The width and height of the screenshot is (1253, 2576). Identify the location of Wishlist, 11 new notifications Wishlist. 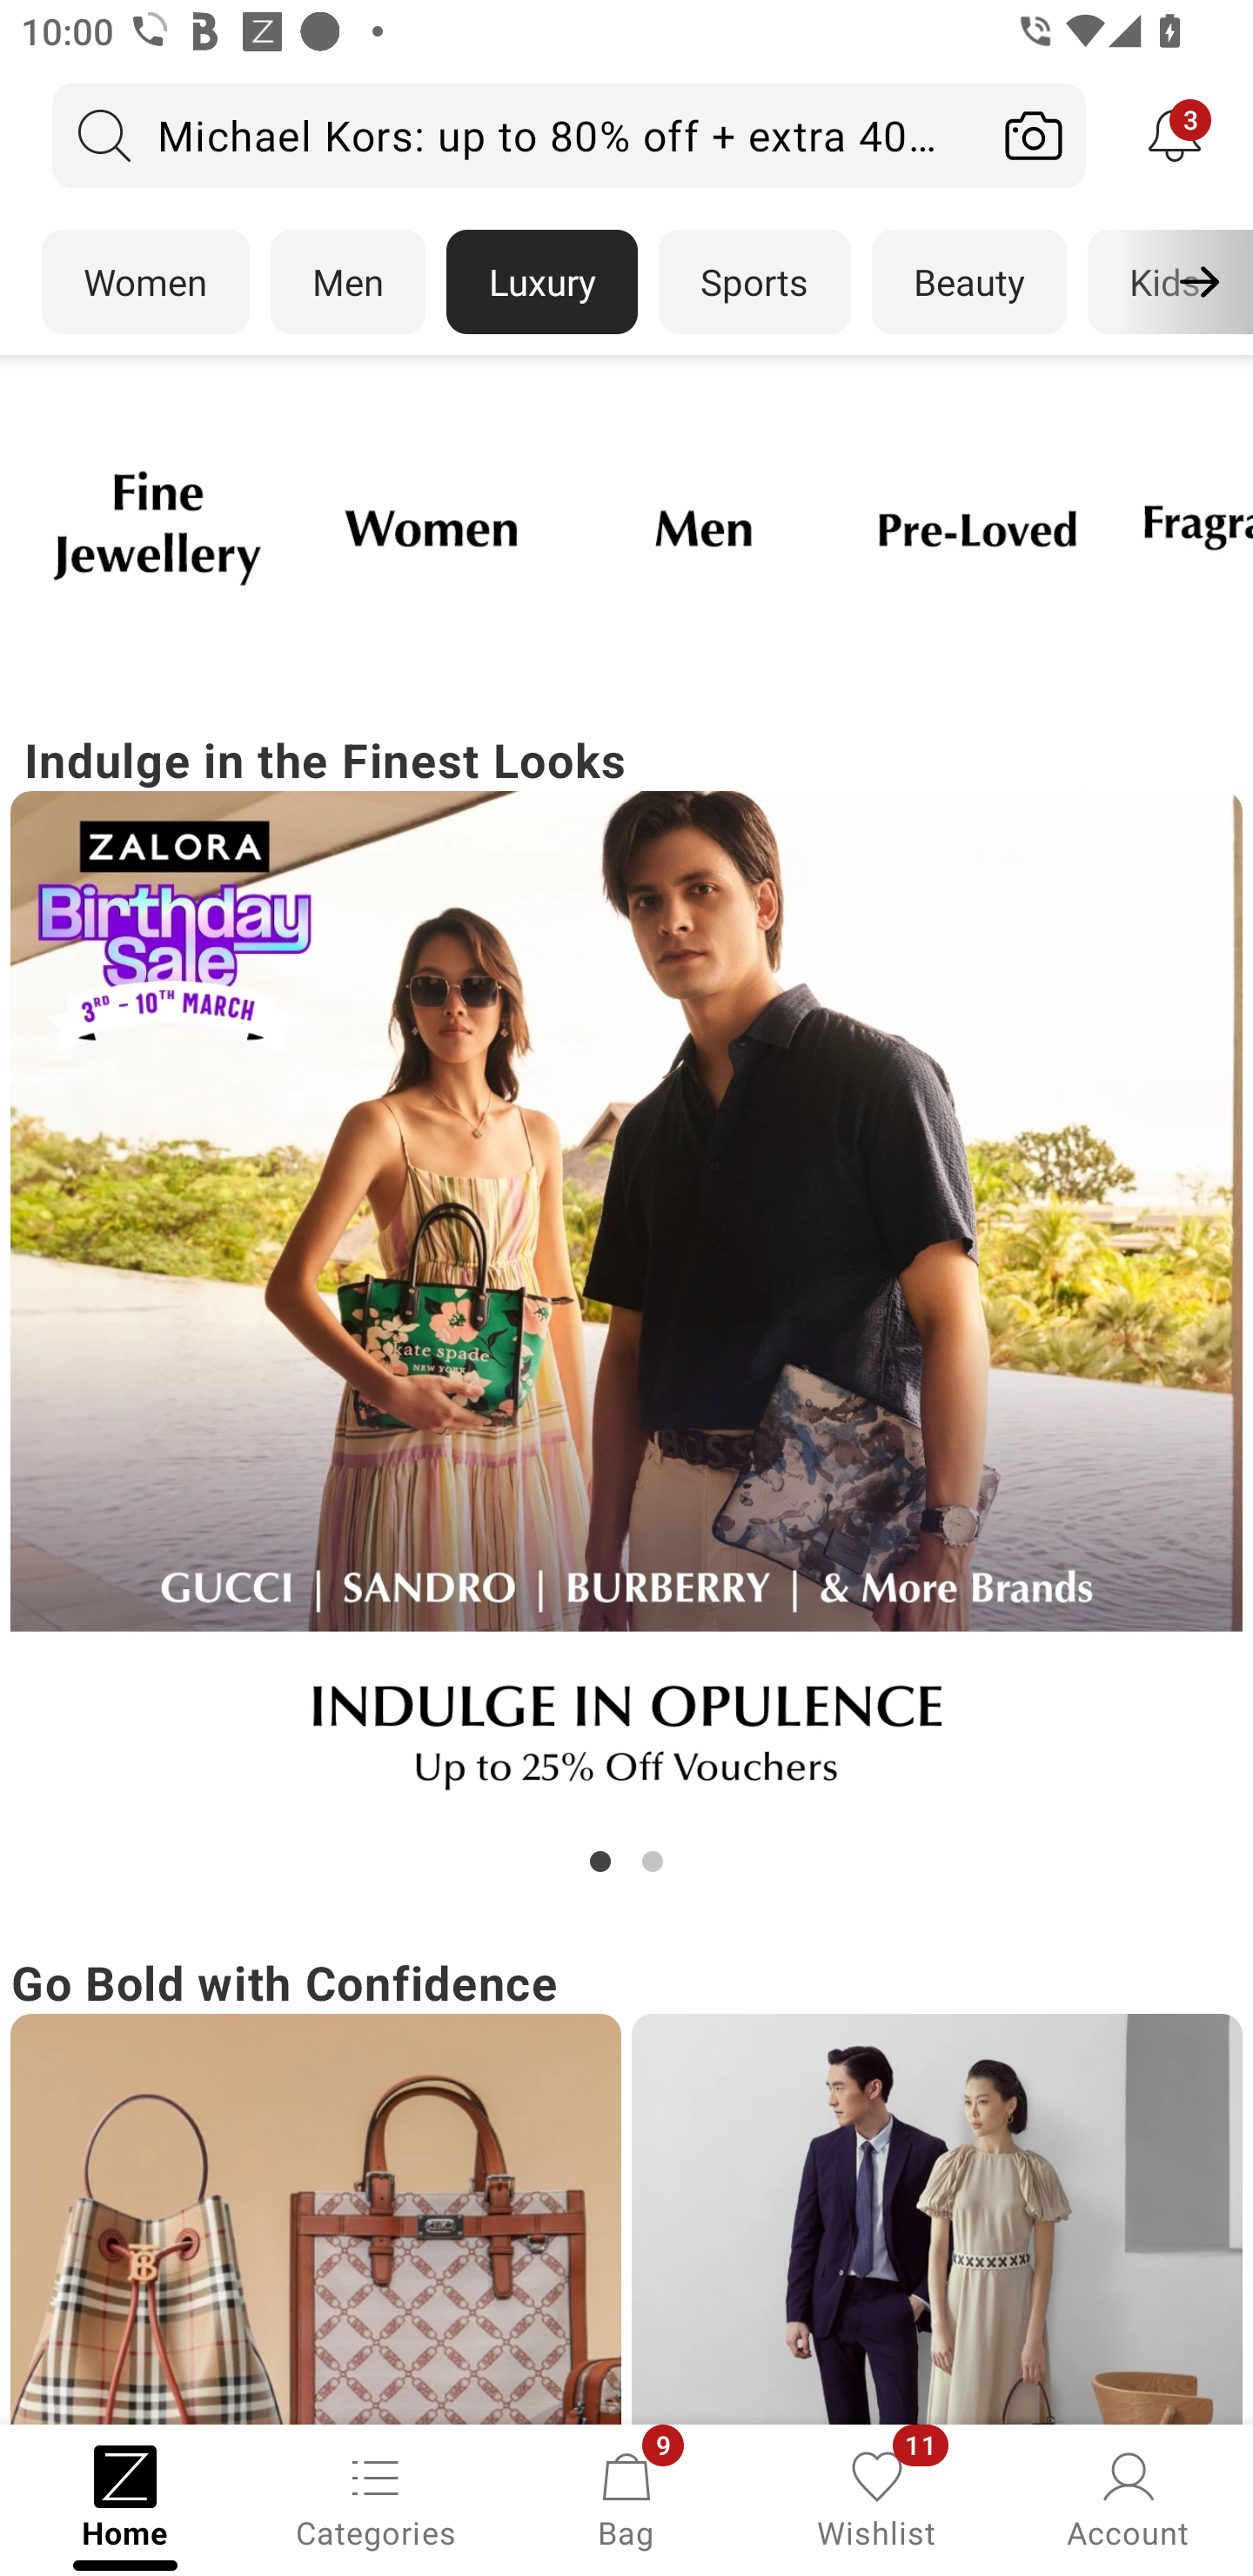
(877, 2498).